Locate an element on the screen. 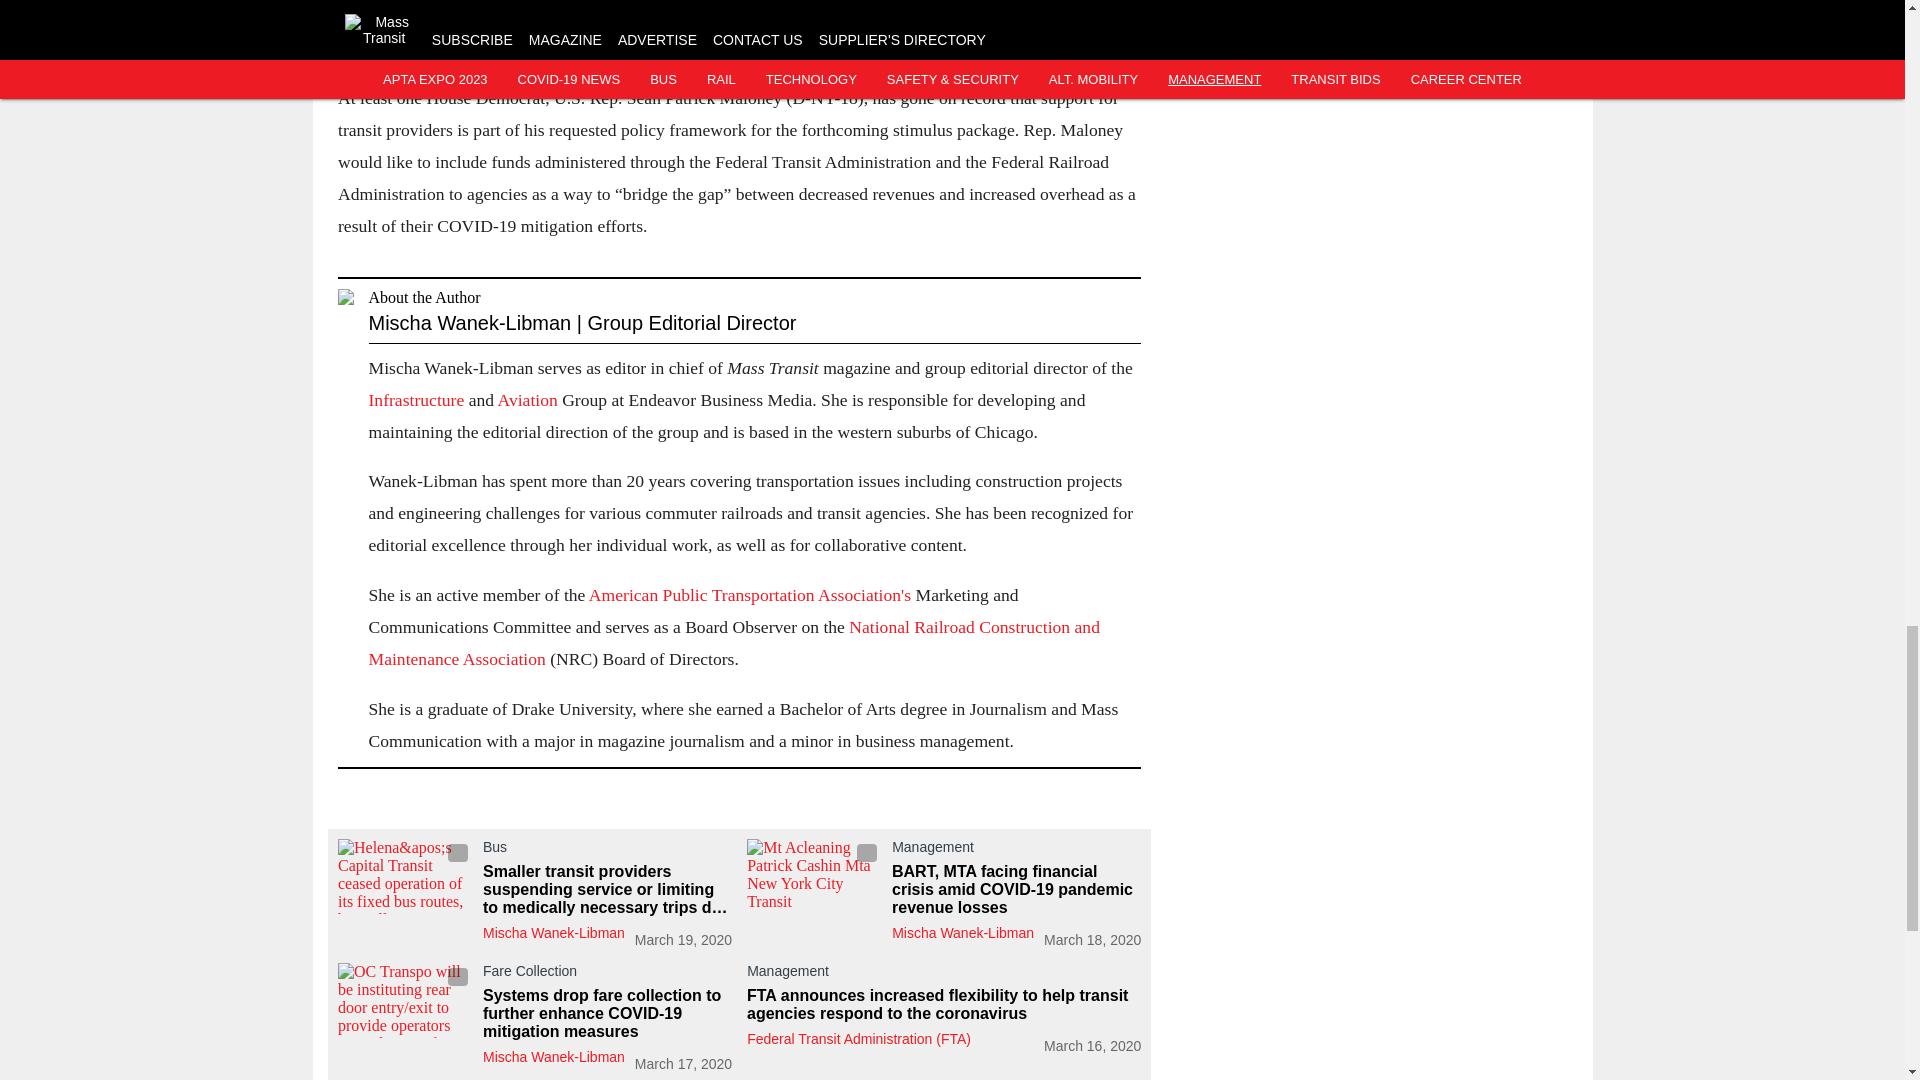 This screenshot has width=1920, height=1080. Management is located at coordinates (1016, 850).